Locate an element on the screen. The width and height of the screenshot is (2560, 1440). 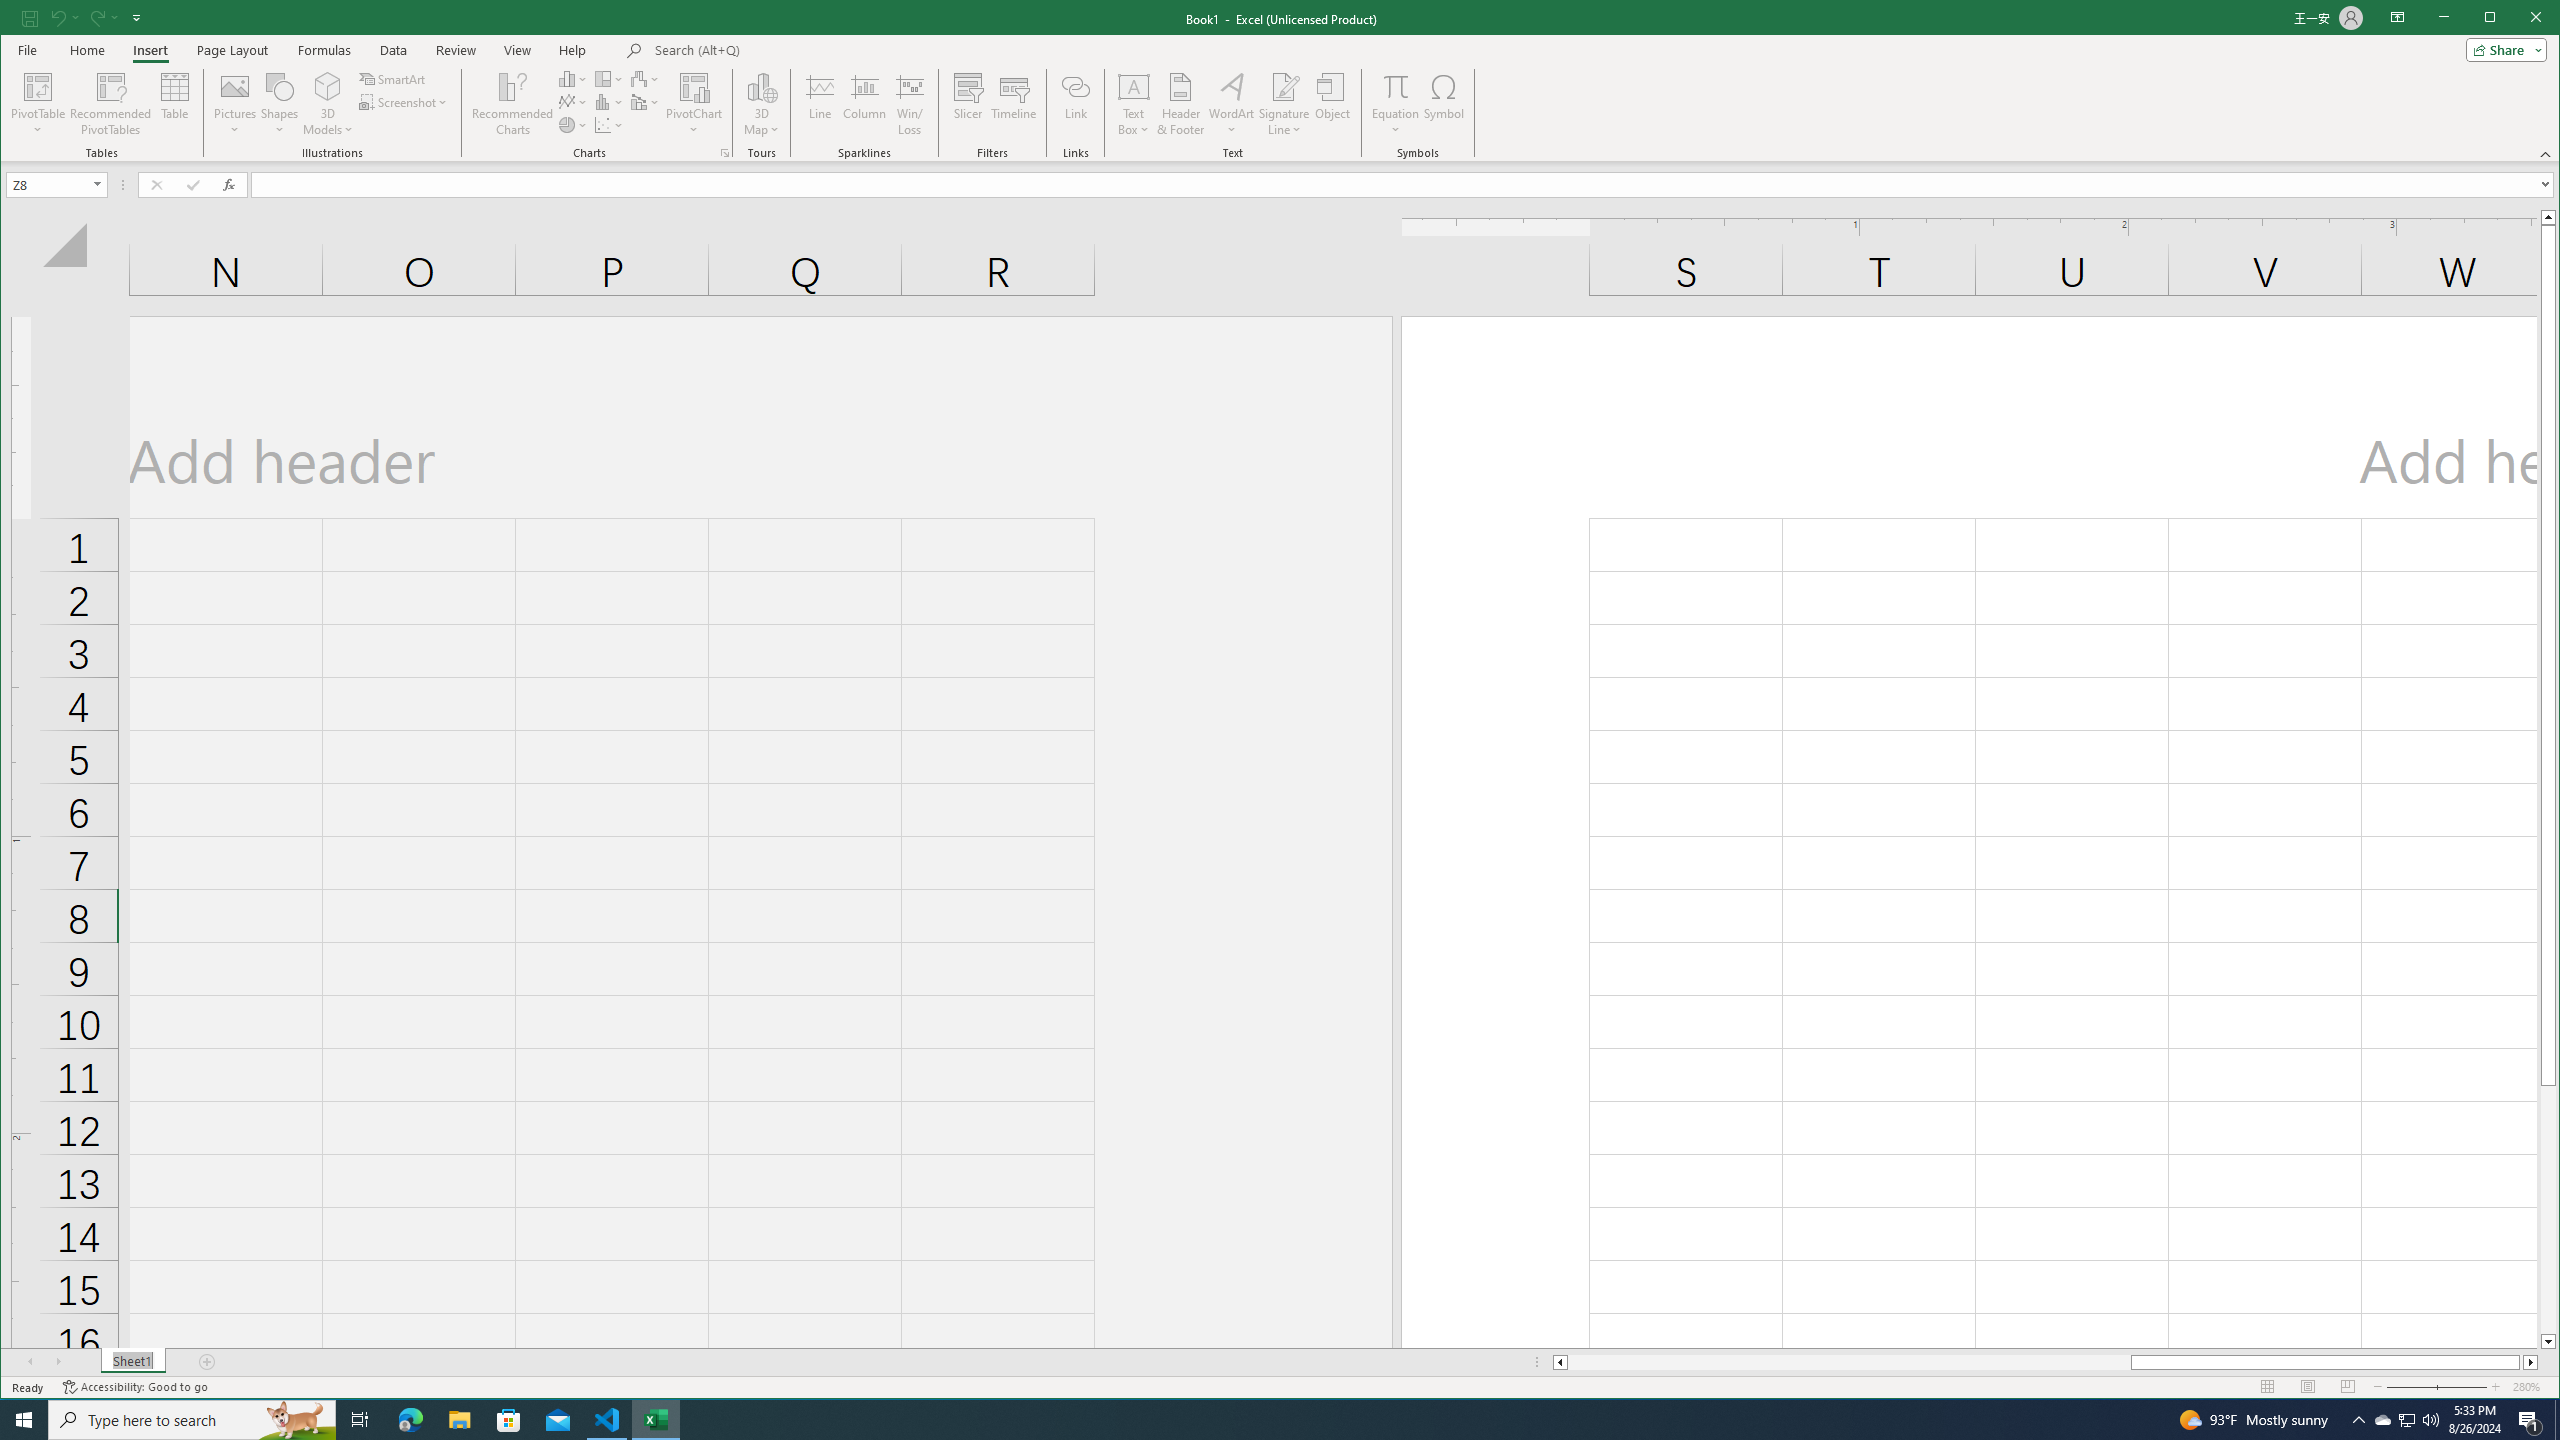
3D Map is located at coordinates (761, 86).